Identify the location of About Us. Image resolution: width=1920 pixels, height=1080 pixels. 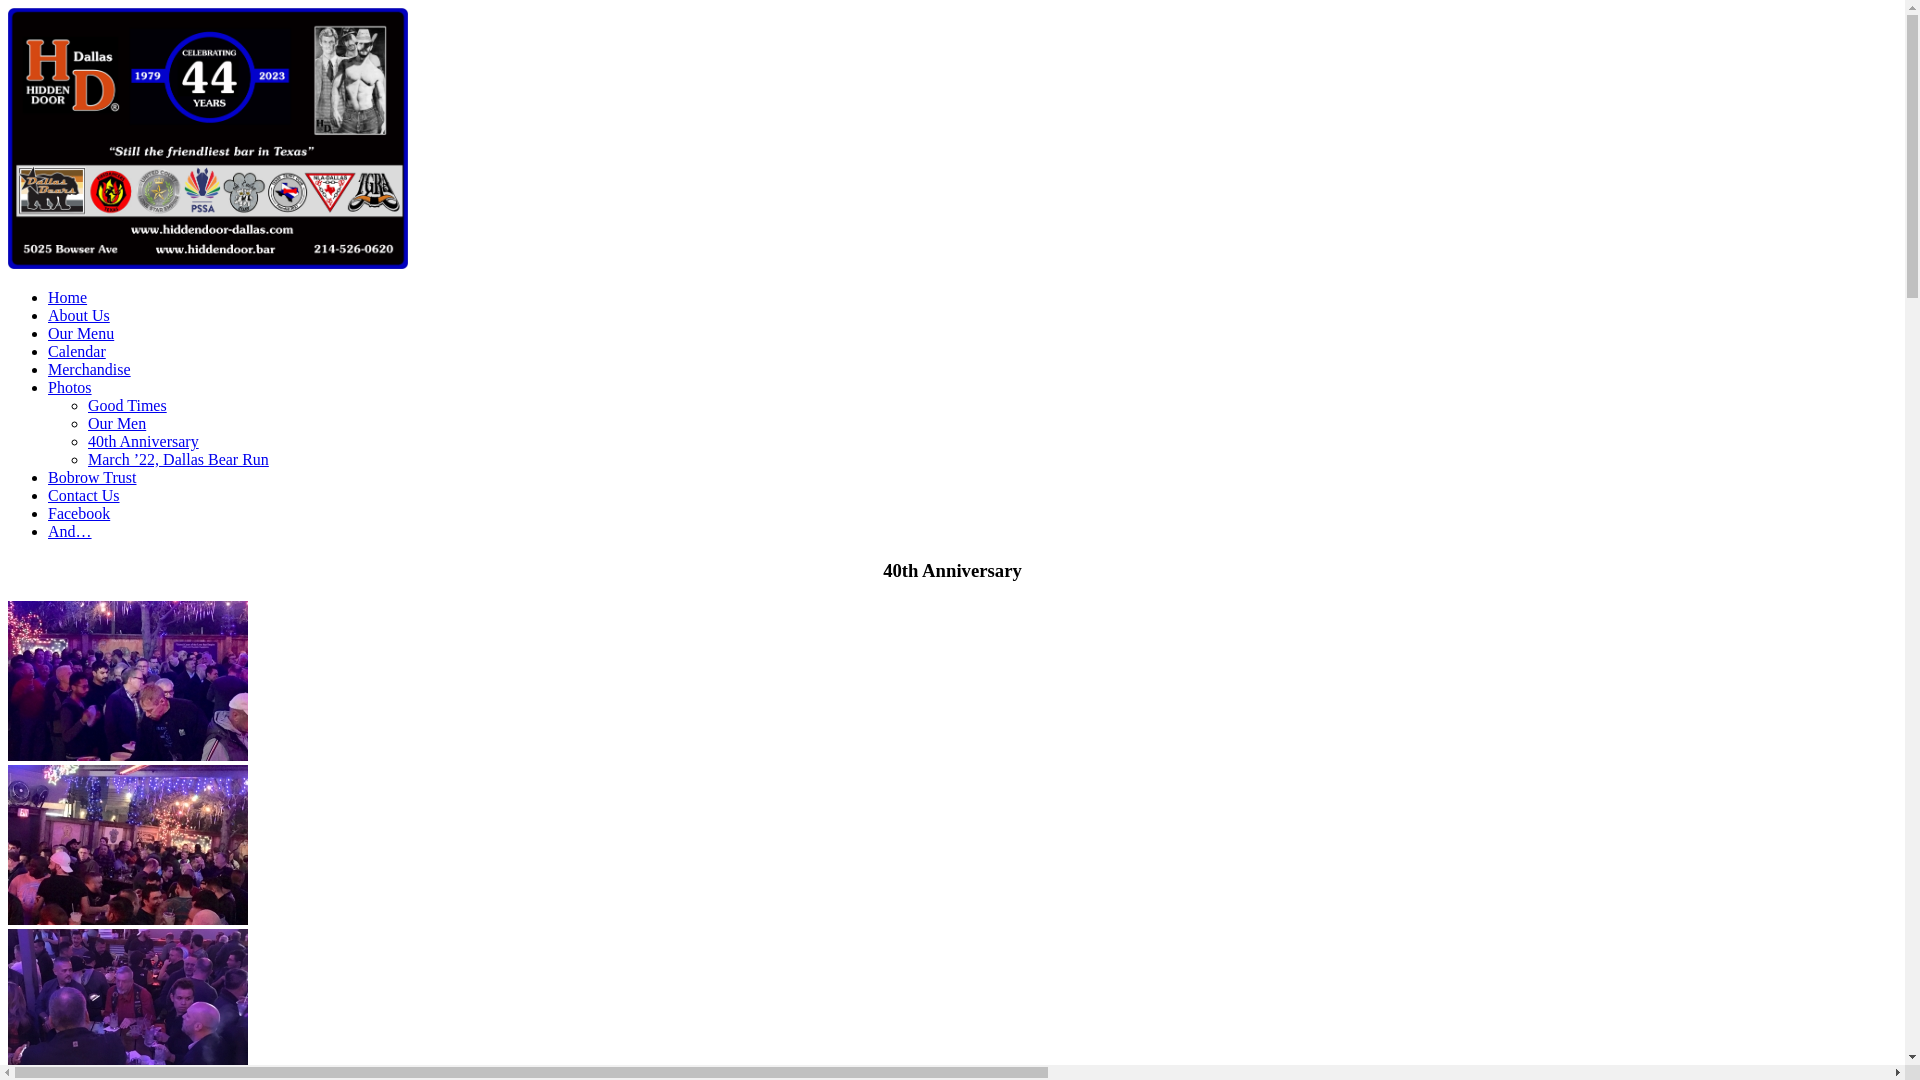
(79, 316).